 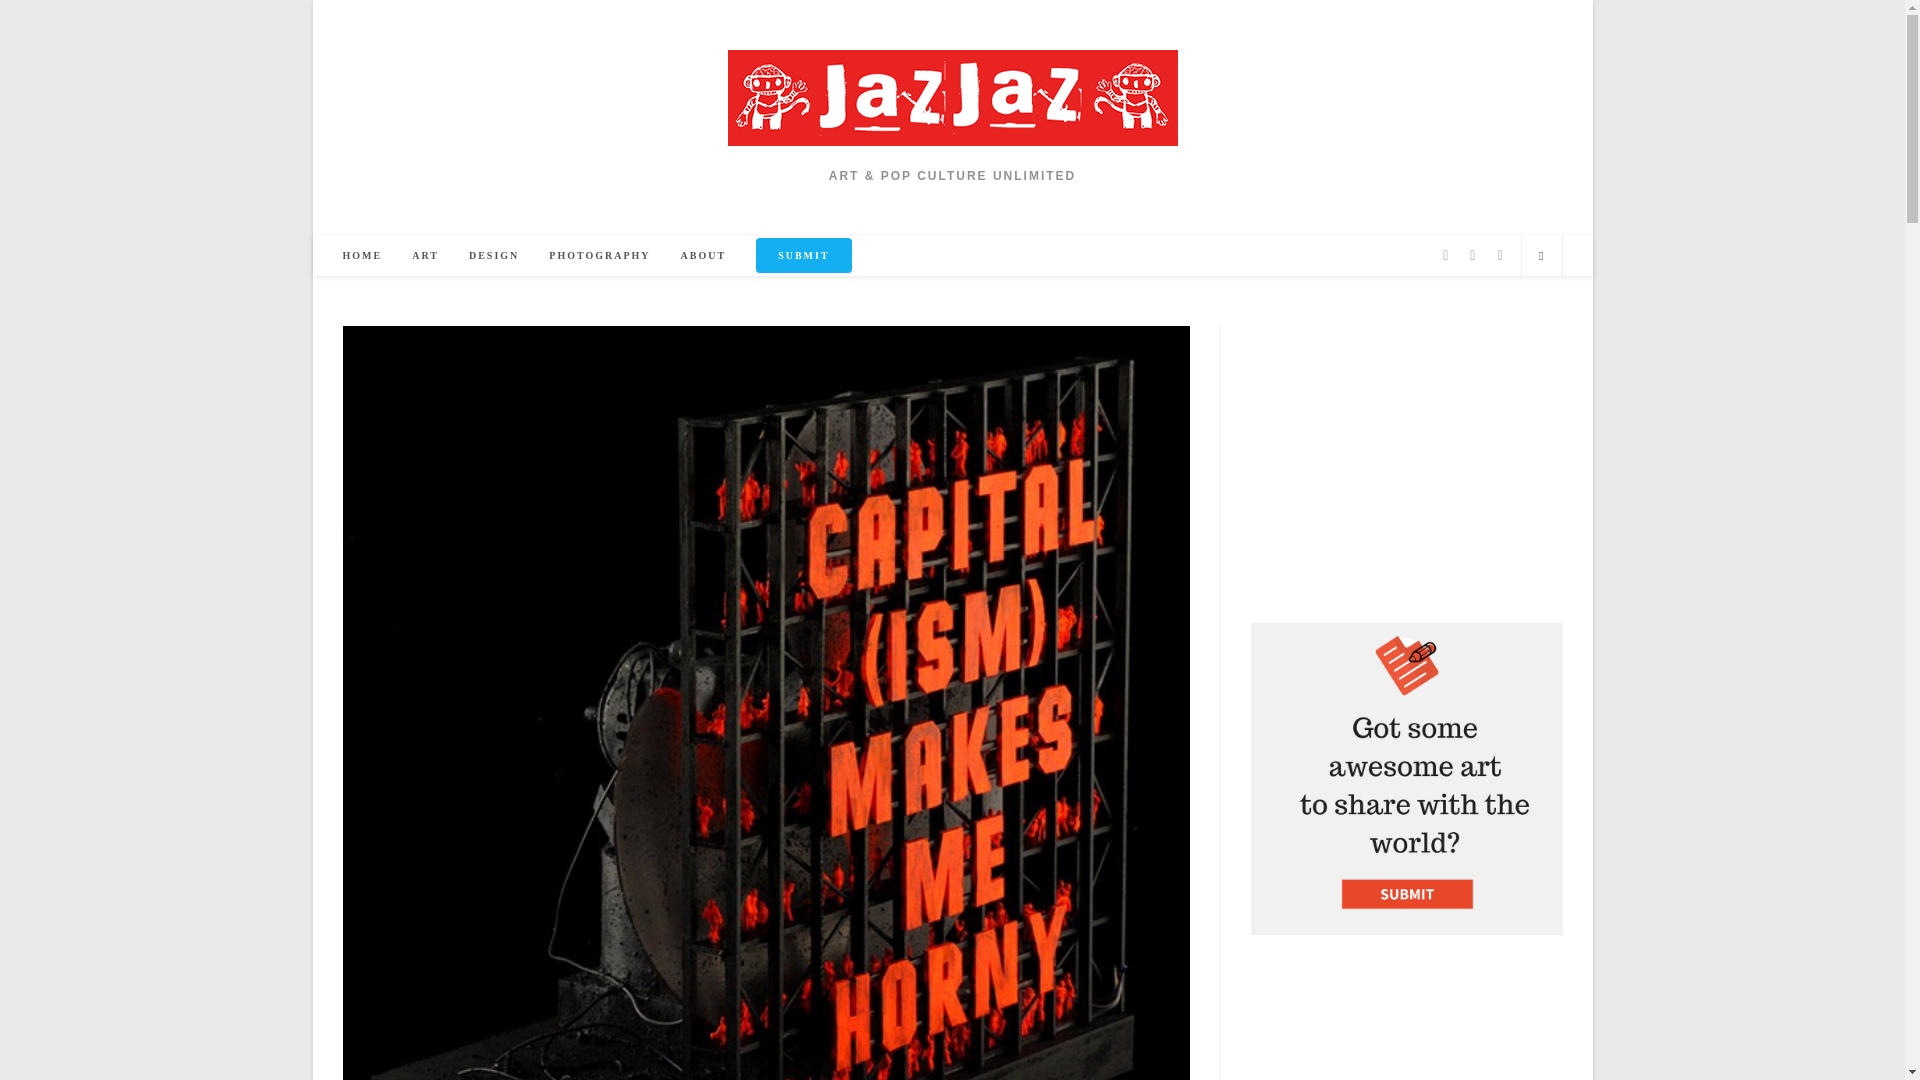 I want to click on PHOTOGRAPHY, so click(x=598, y=256).